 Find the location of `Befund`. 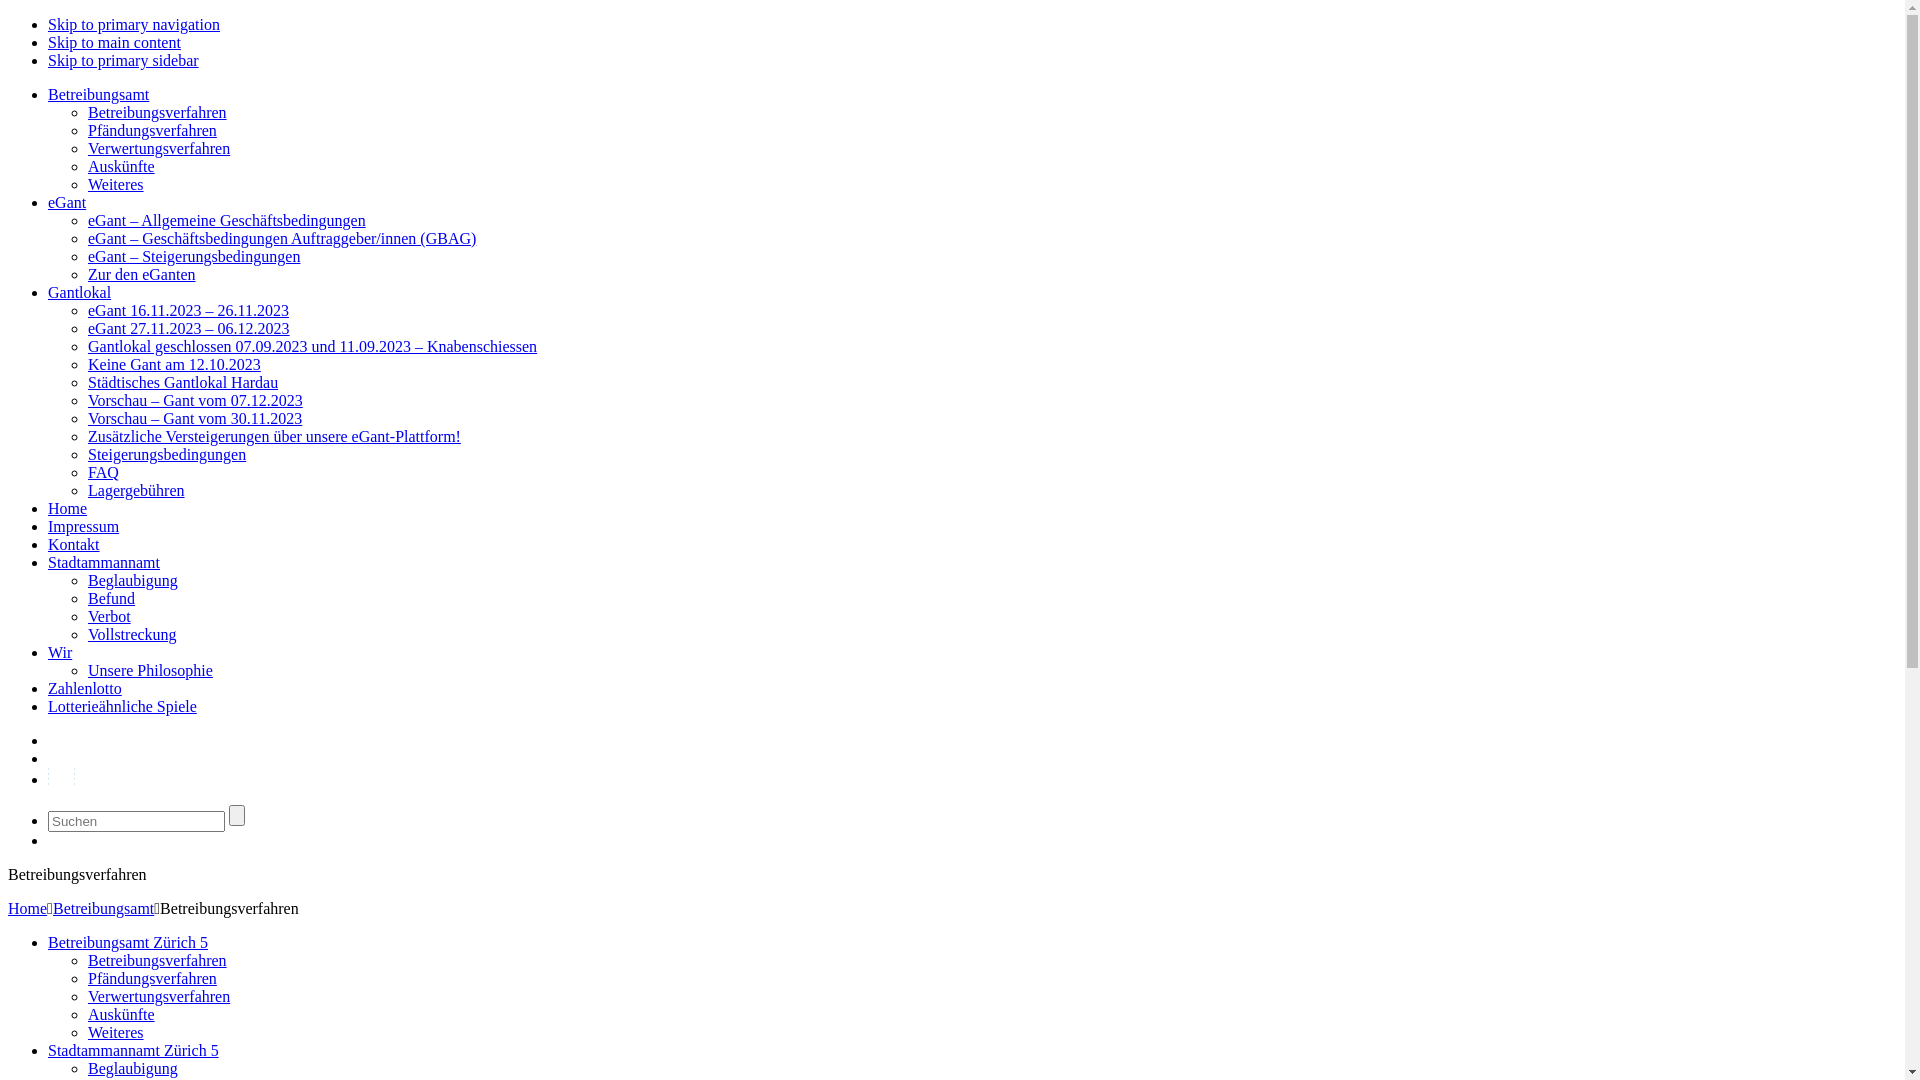

Befund is located at coordinates (112, 598).